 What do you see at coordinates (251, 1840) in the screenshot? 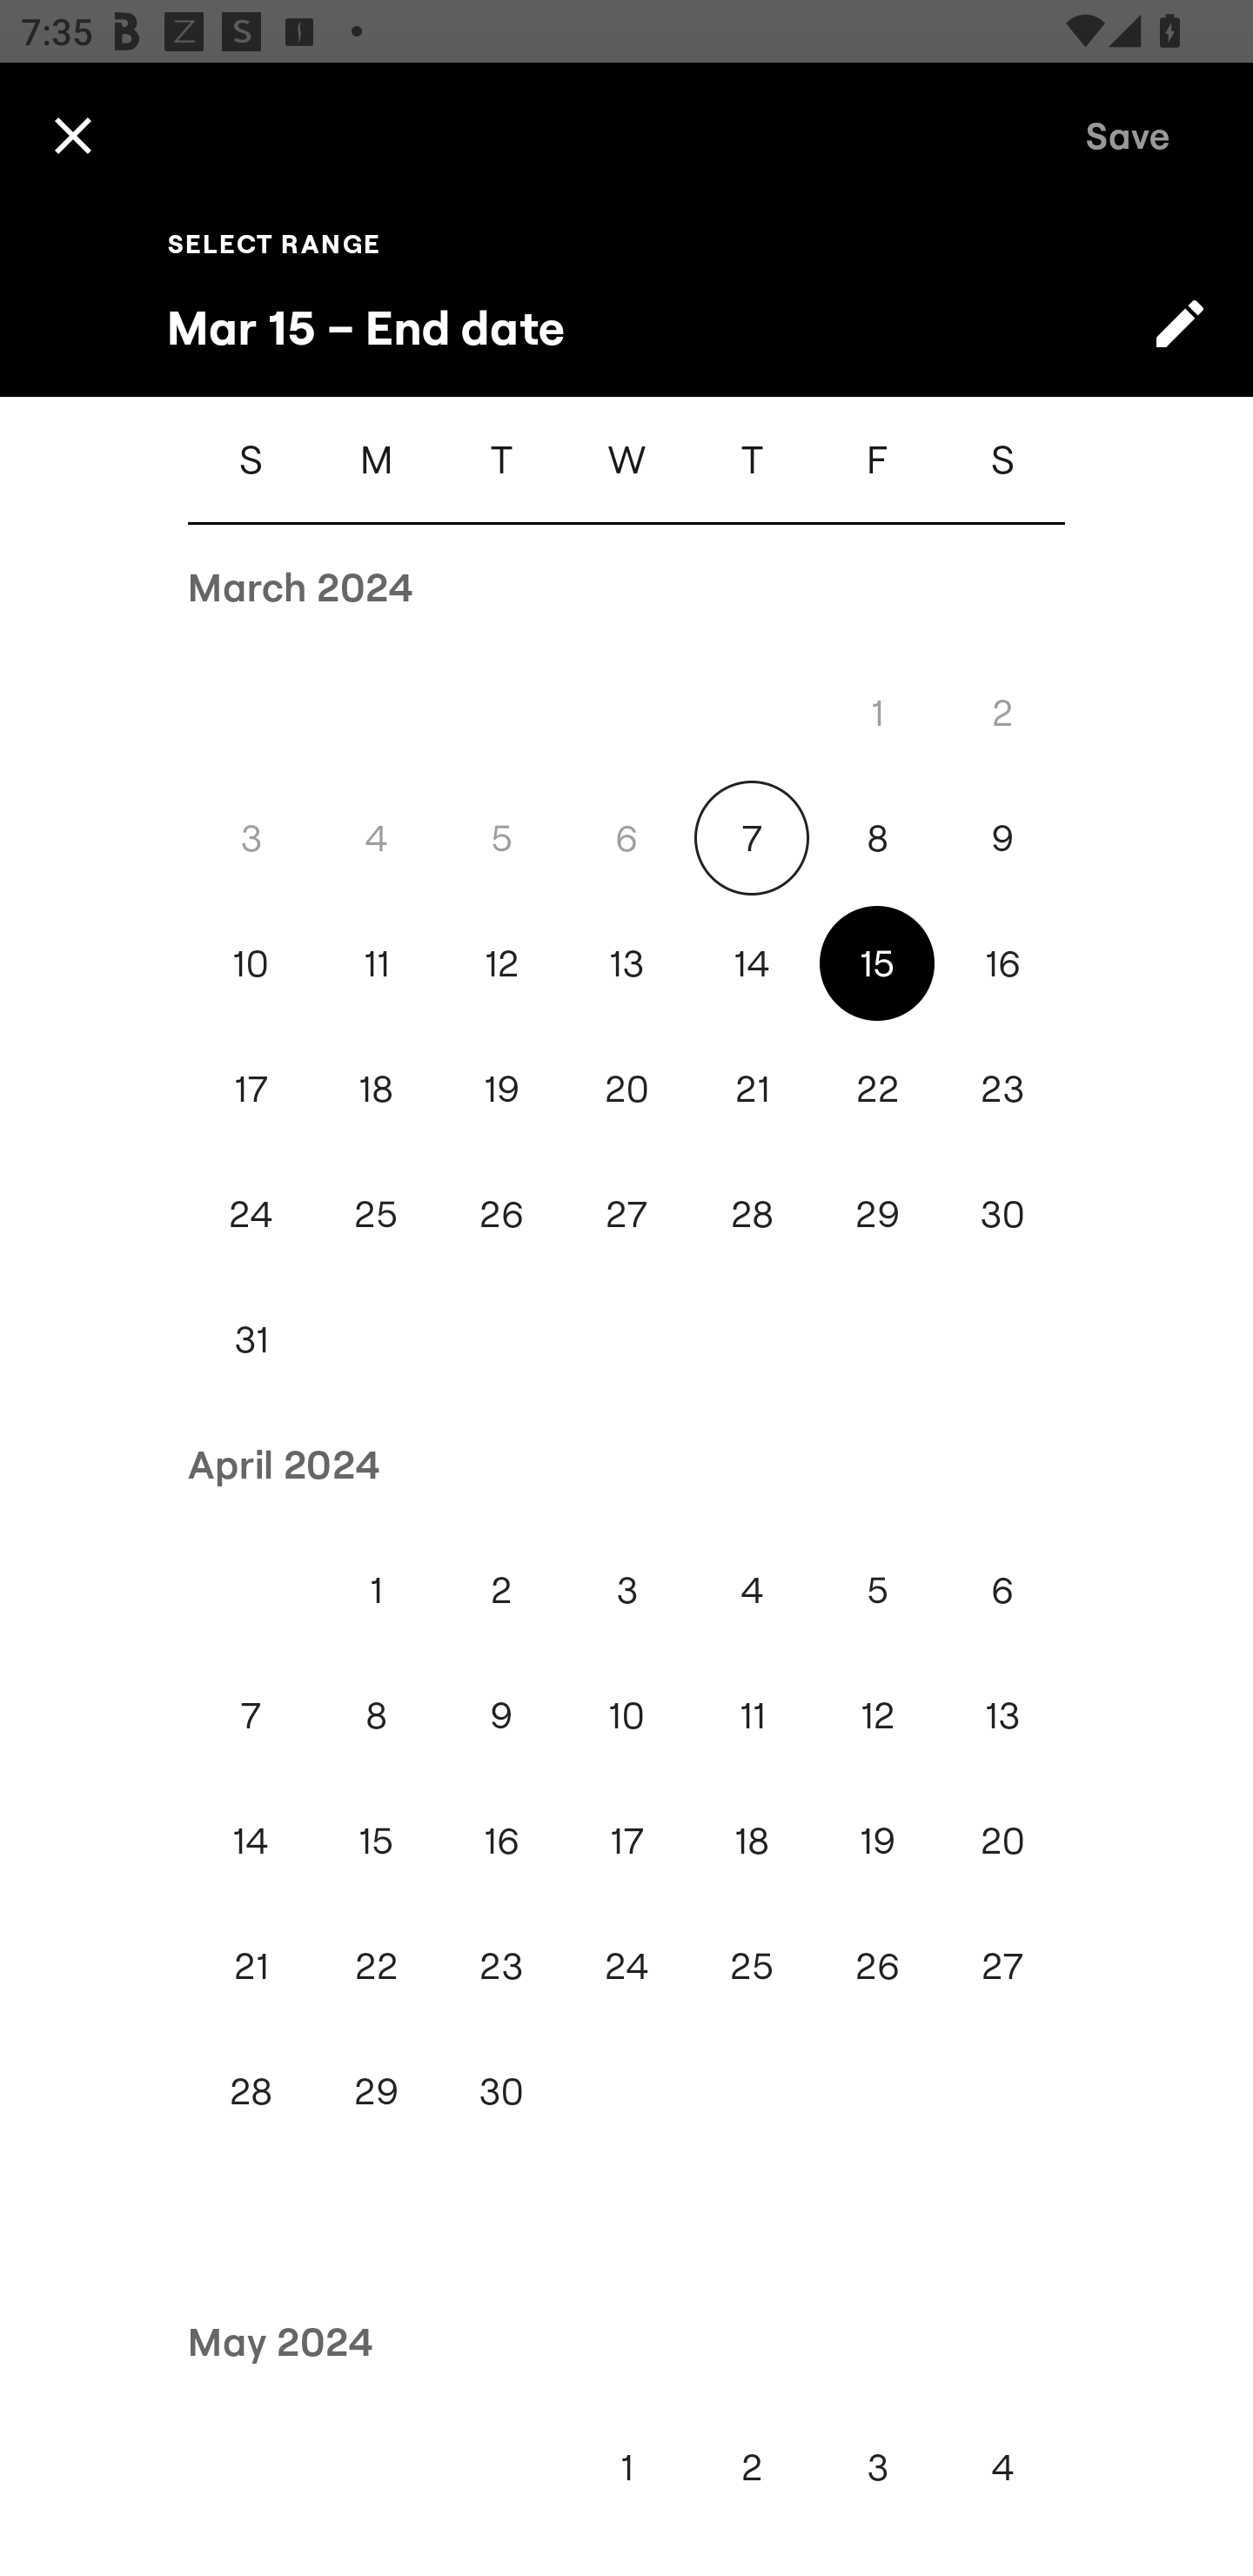
I see `14 Sun, Apr 14` at bounding box center [251, 1840].